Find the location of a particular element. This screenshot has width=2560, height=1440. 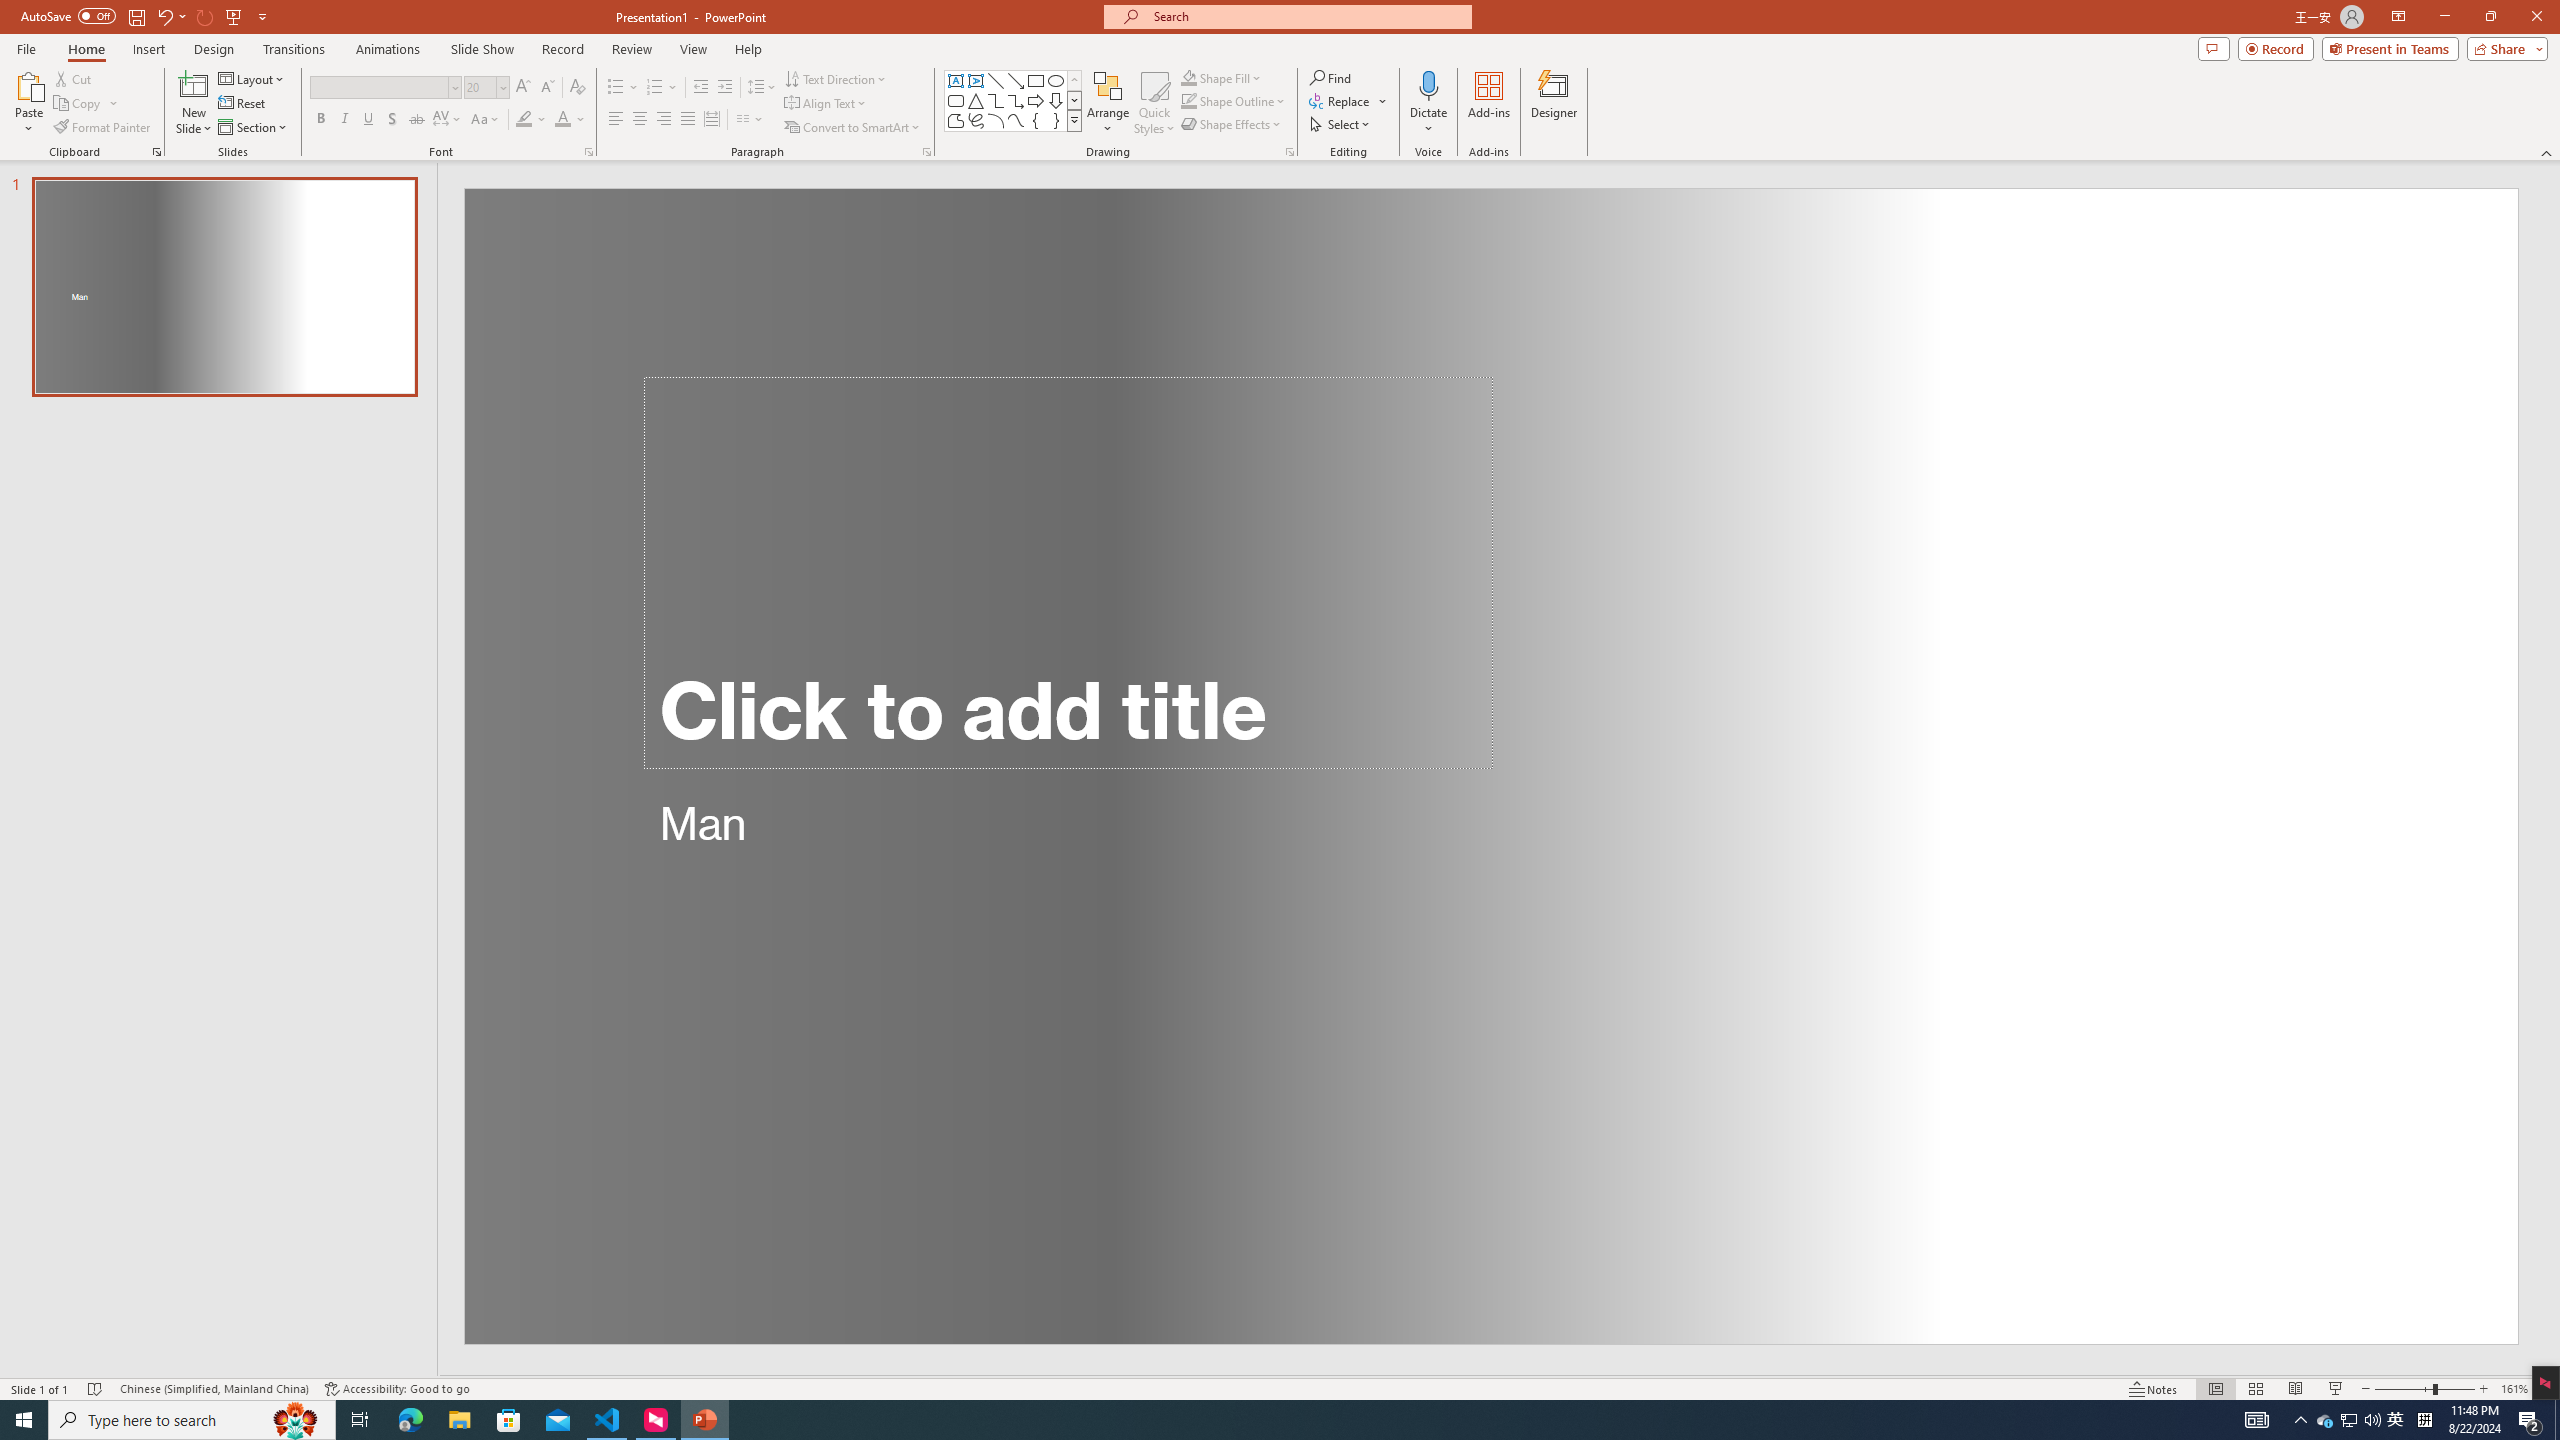

New Slide is located at coordinates (194, 85).